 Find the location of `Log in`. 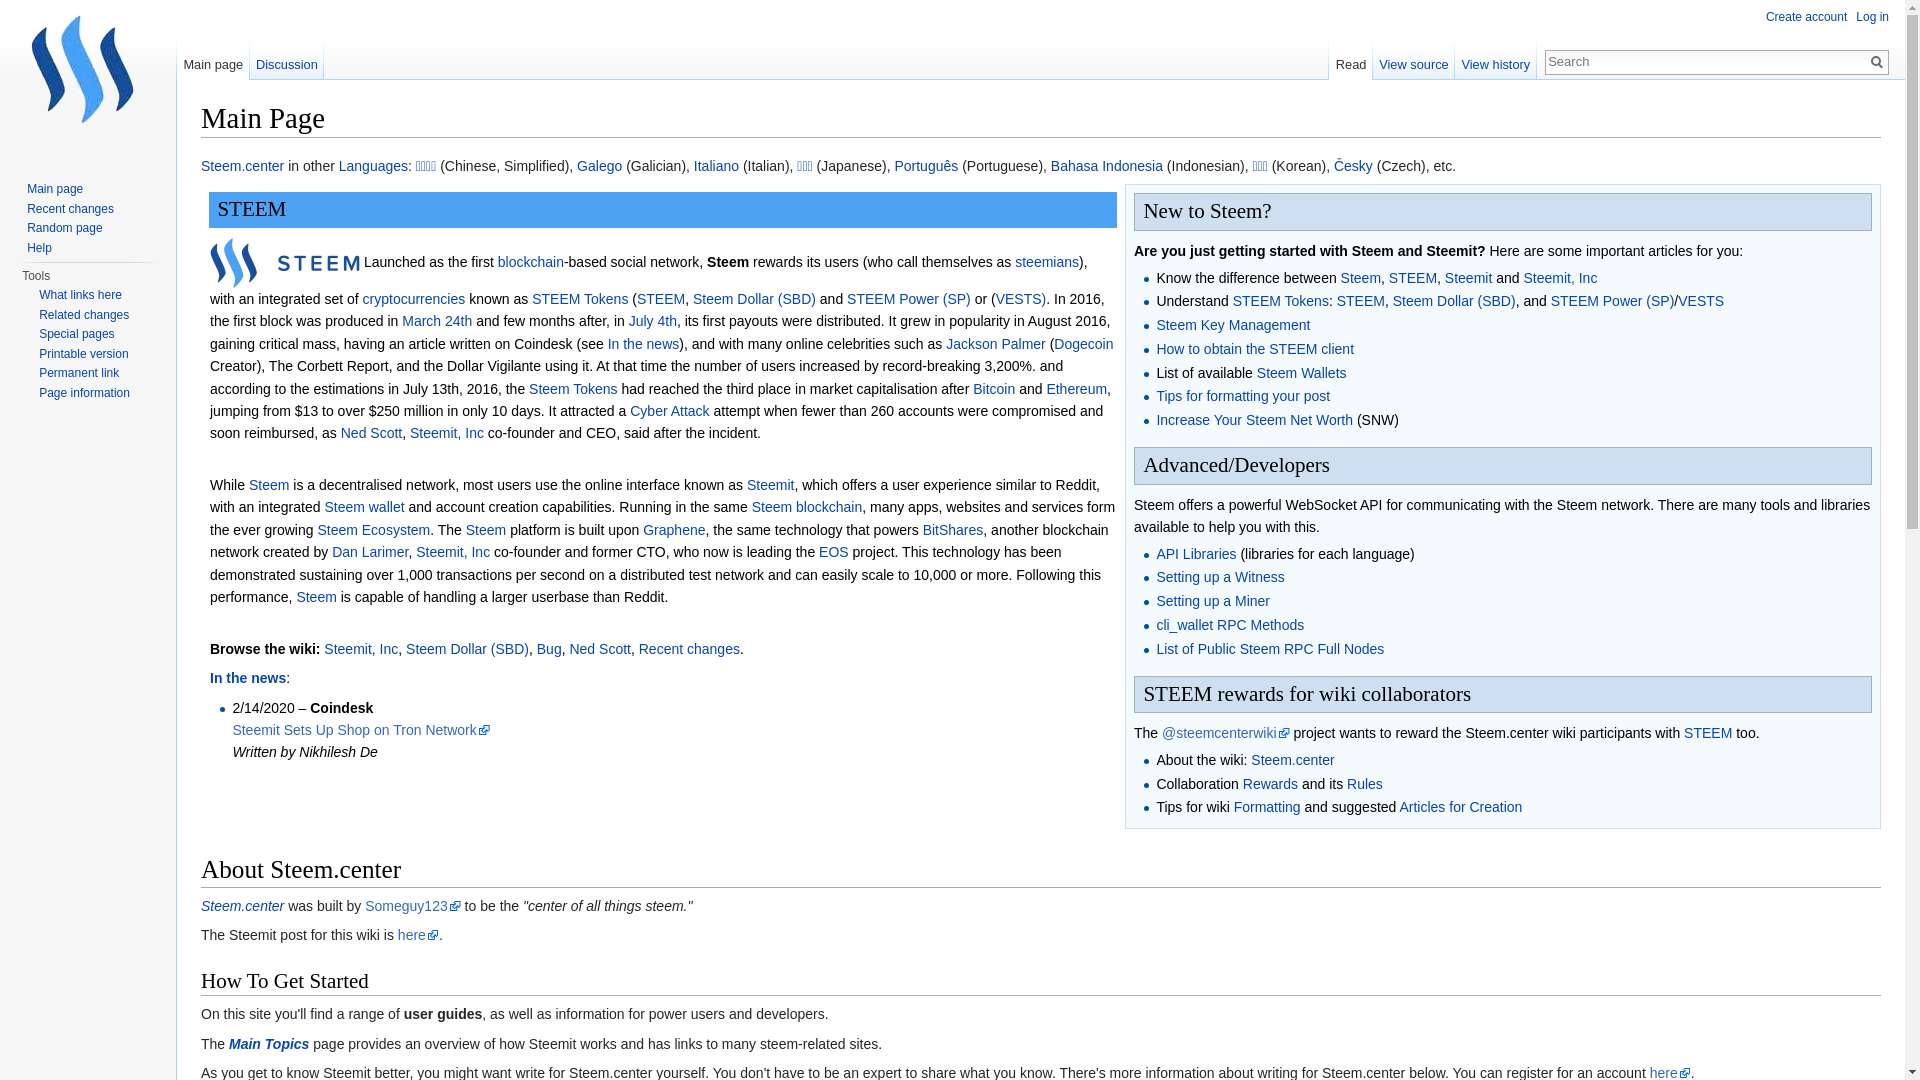

Log in is located at coordinates (1872, 17).